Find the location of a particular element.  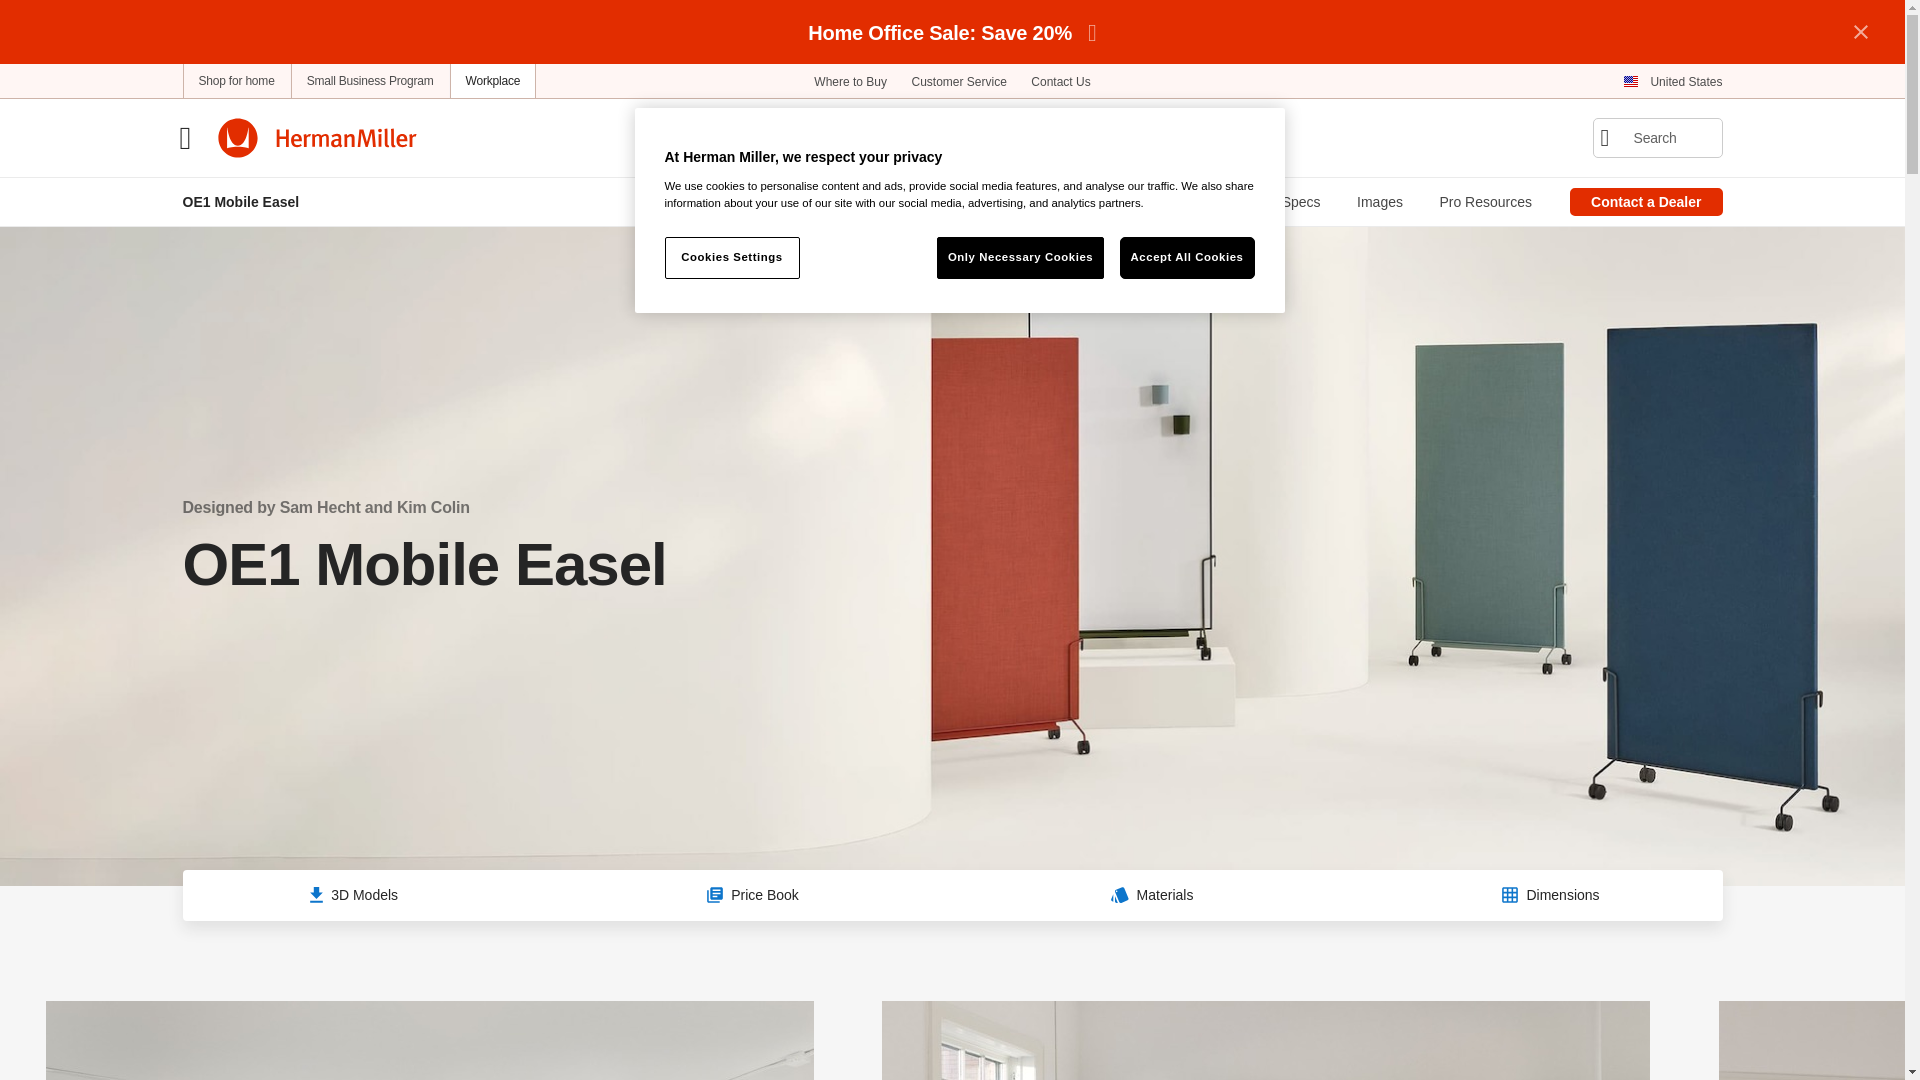

Workplace is located at coordinates (493, 80).